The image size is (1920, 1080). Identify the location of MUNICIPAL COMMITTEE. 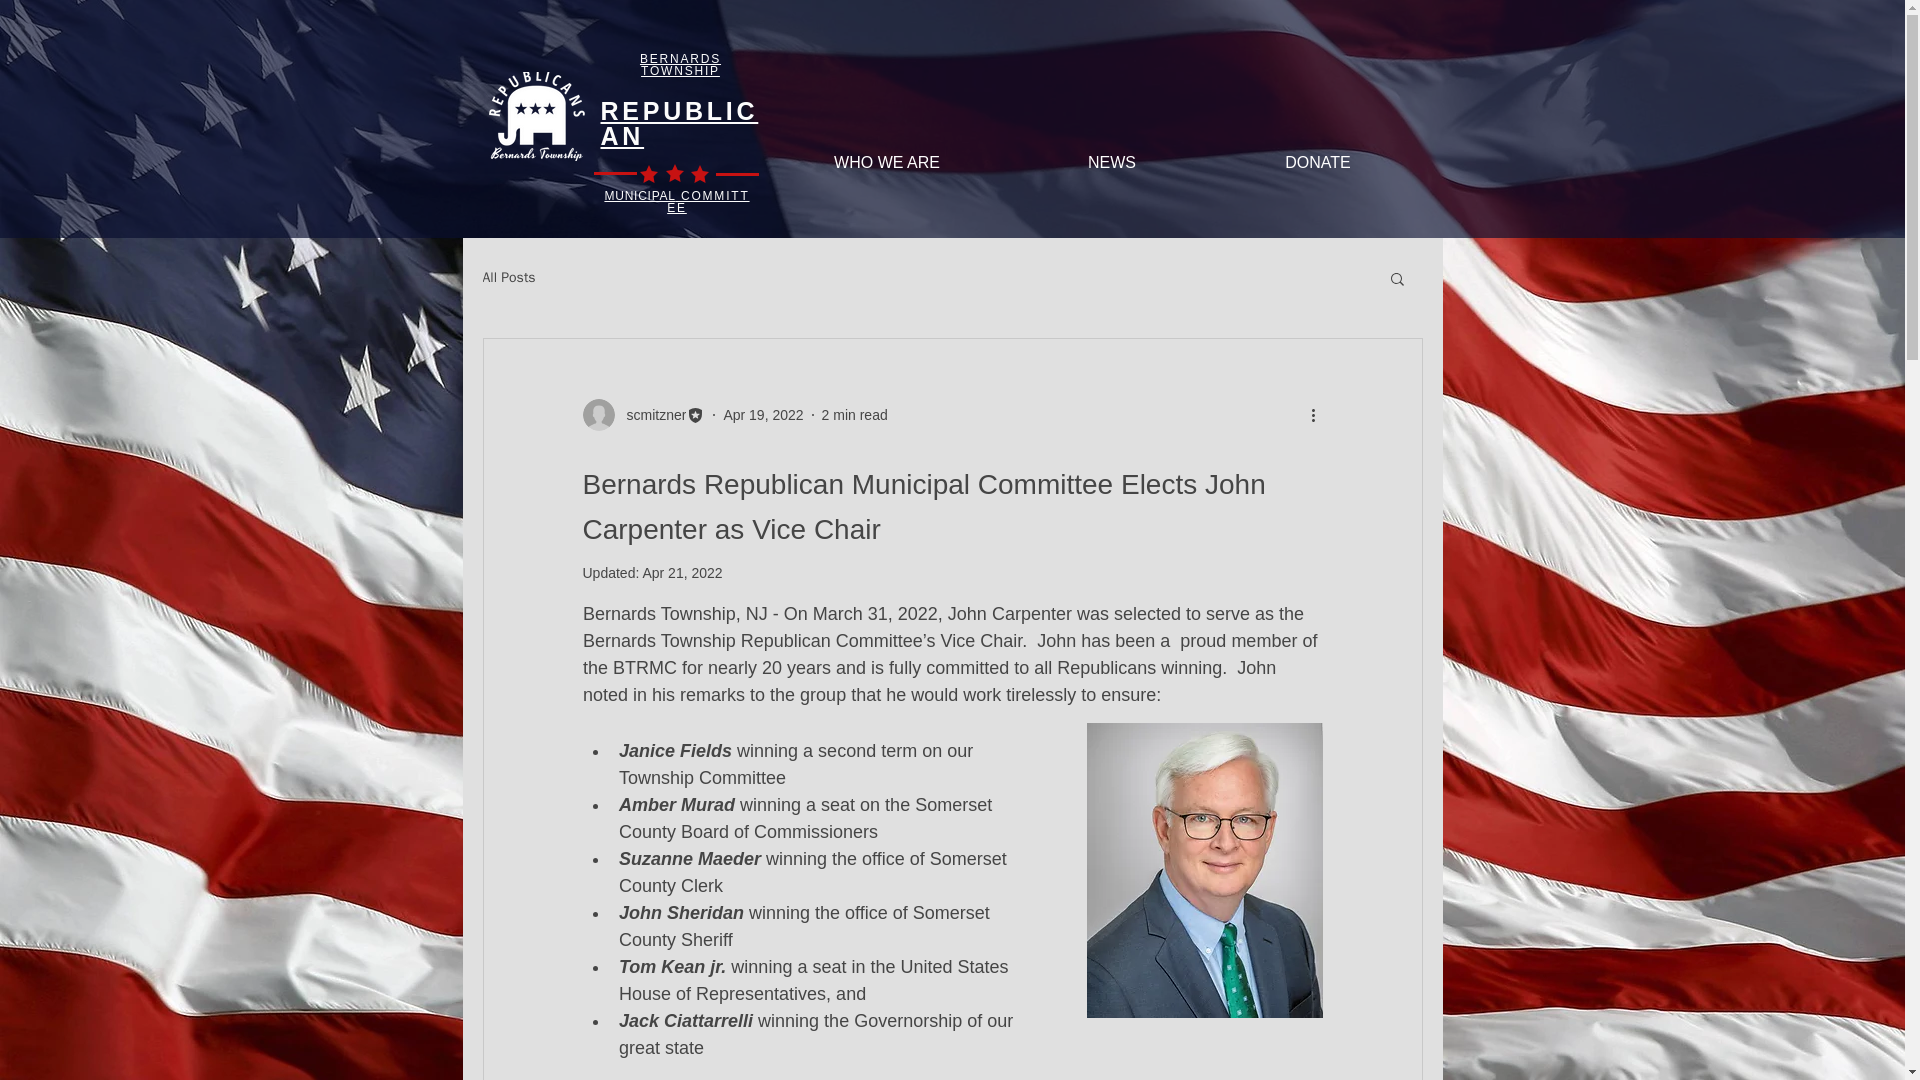
(676, 202).